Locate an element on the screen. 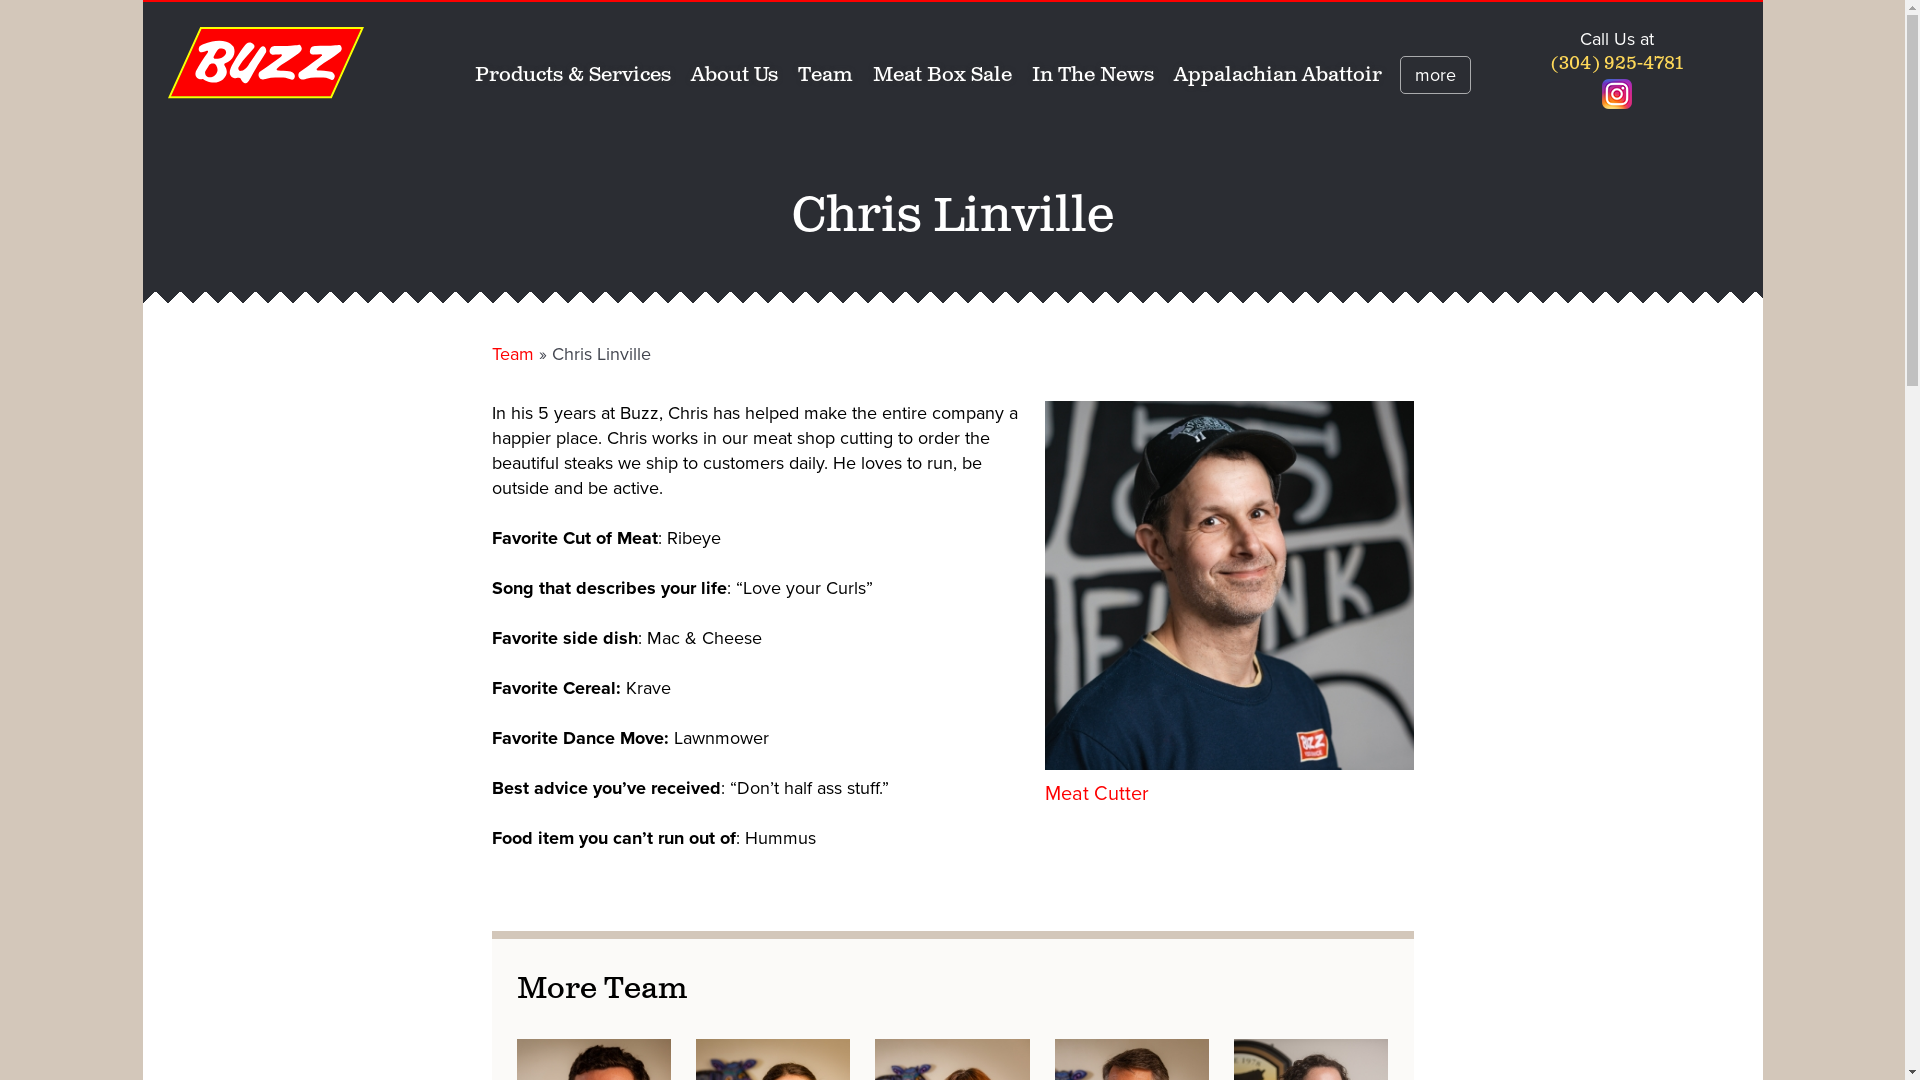 The height and width of the screenshot is (1080, 1920). In The News is located at coordinates (1093, 76).